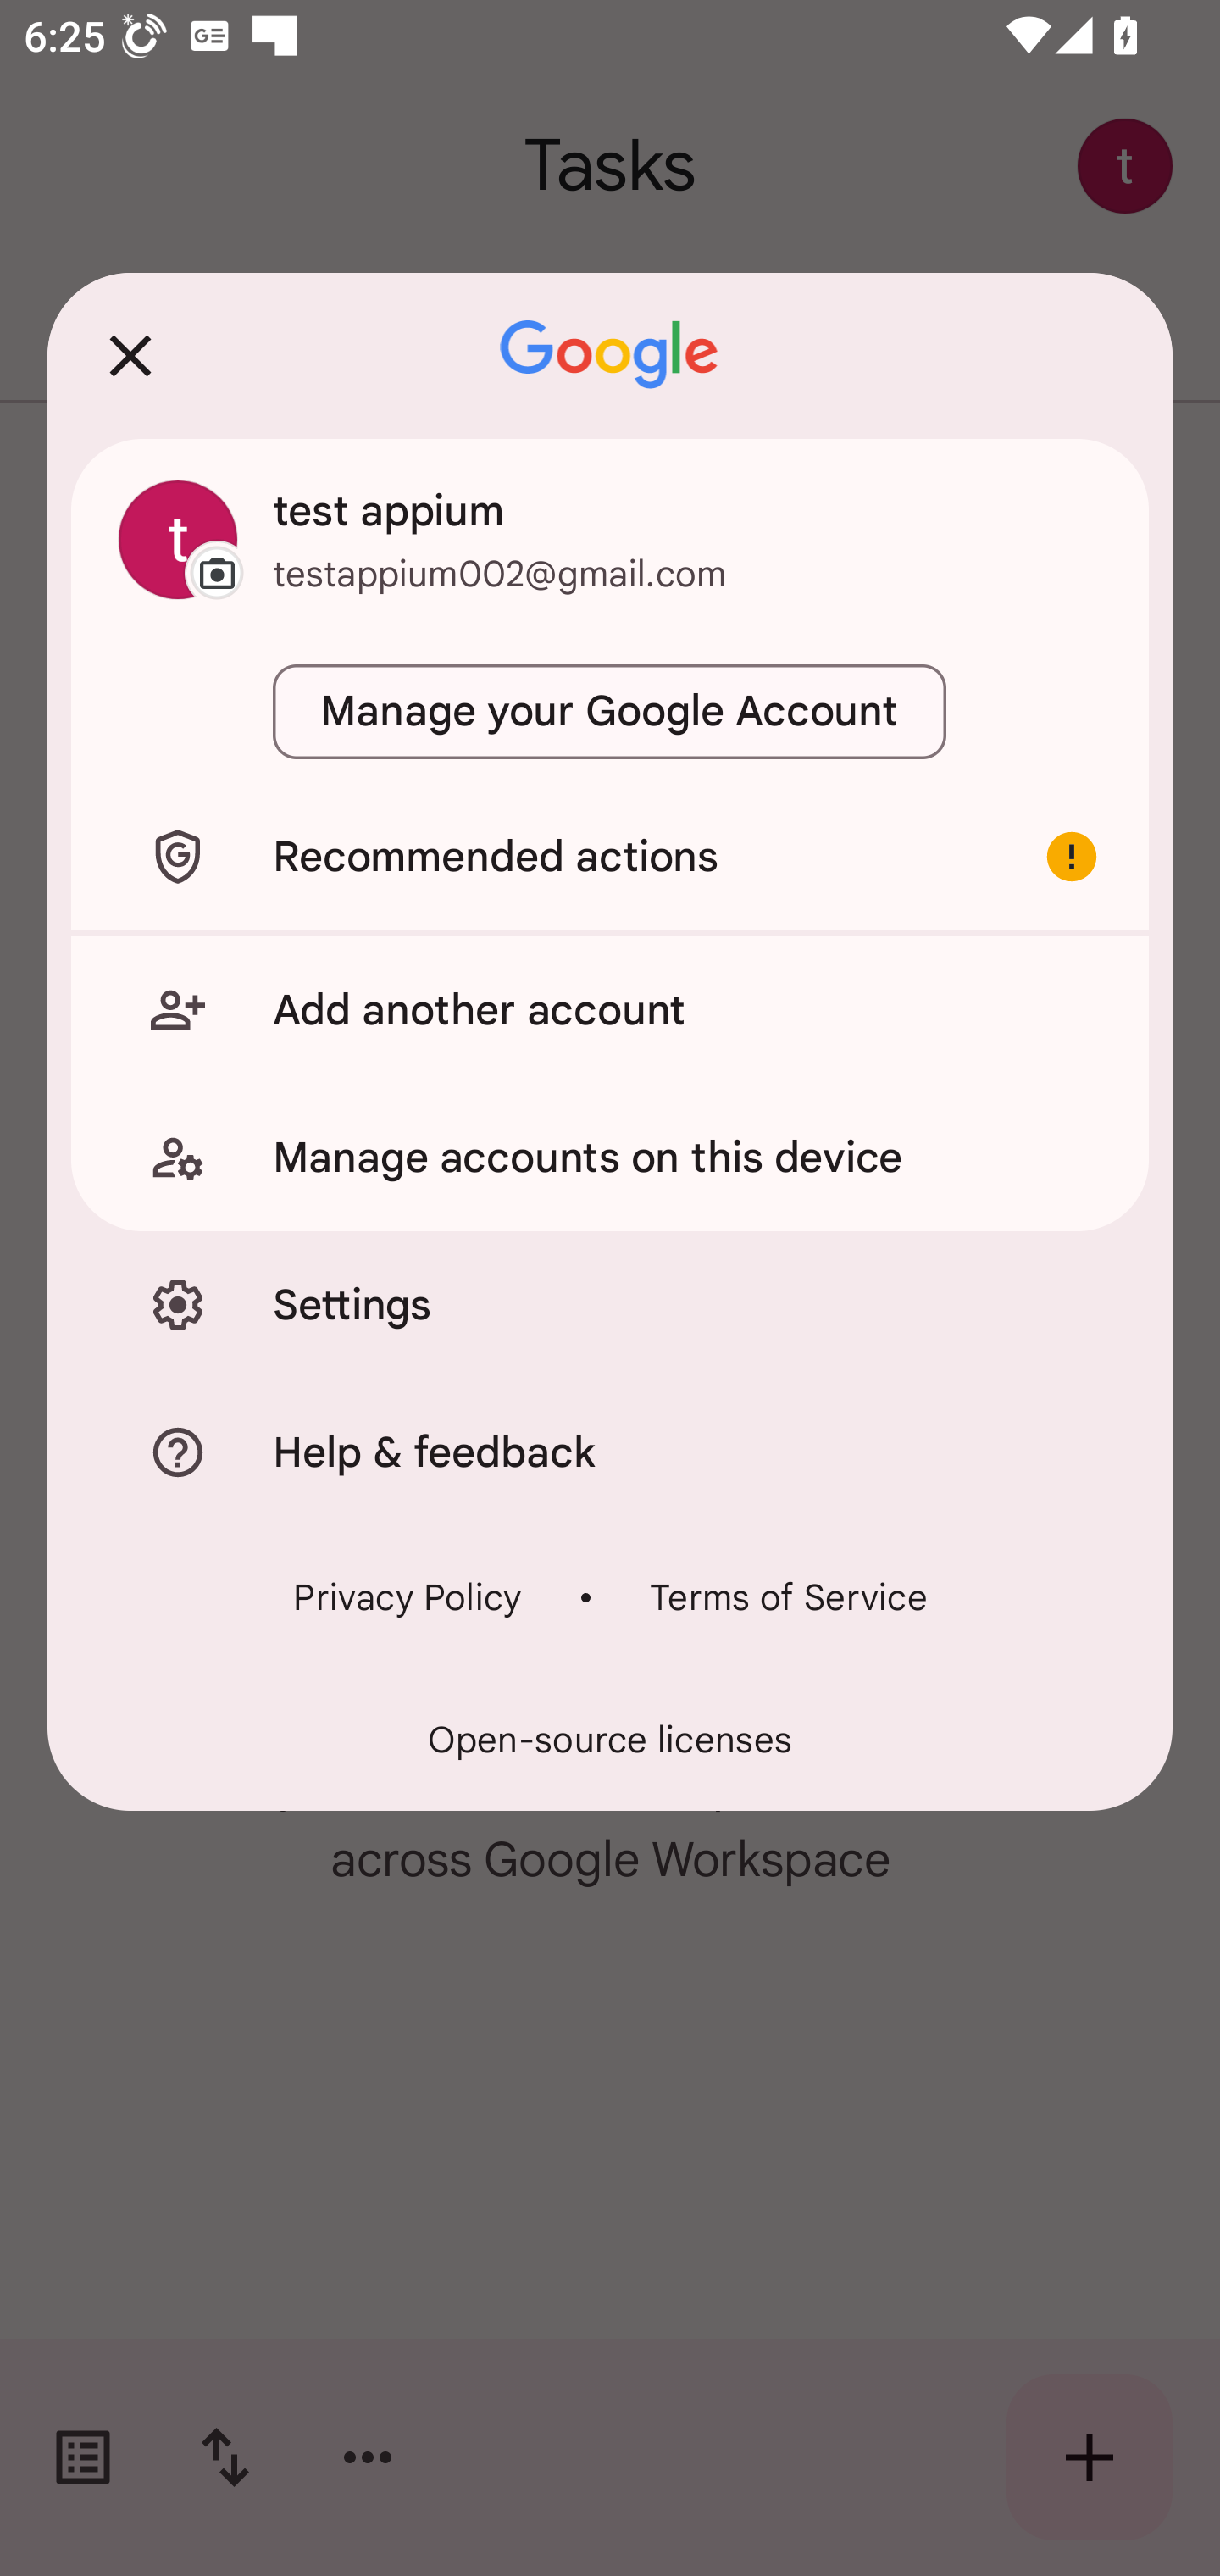  Describe the element at coordinates (407, 1596) in the screenshot. I see `Privacy Policy` at that location.